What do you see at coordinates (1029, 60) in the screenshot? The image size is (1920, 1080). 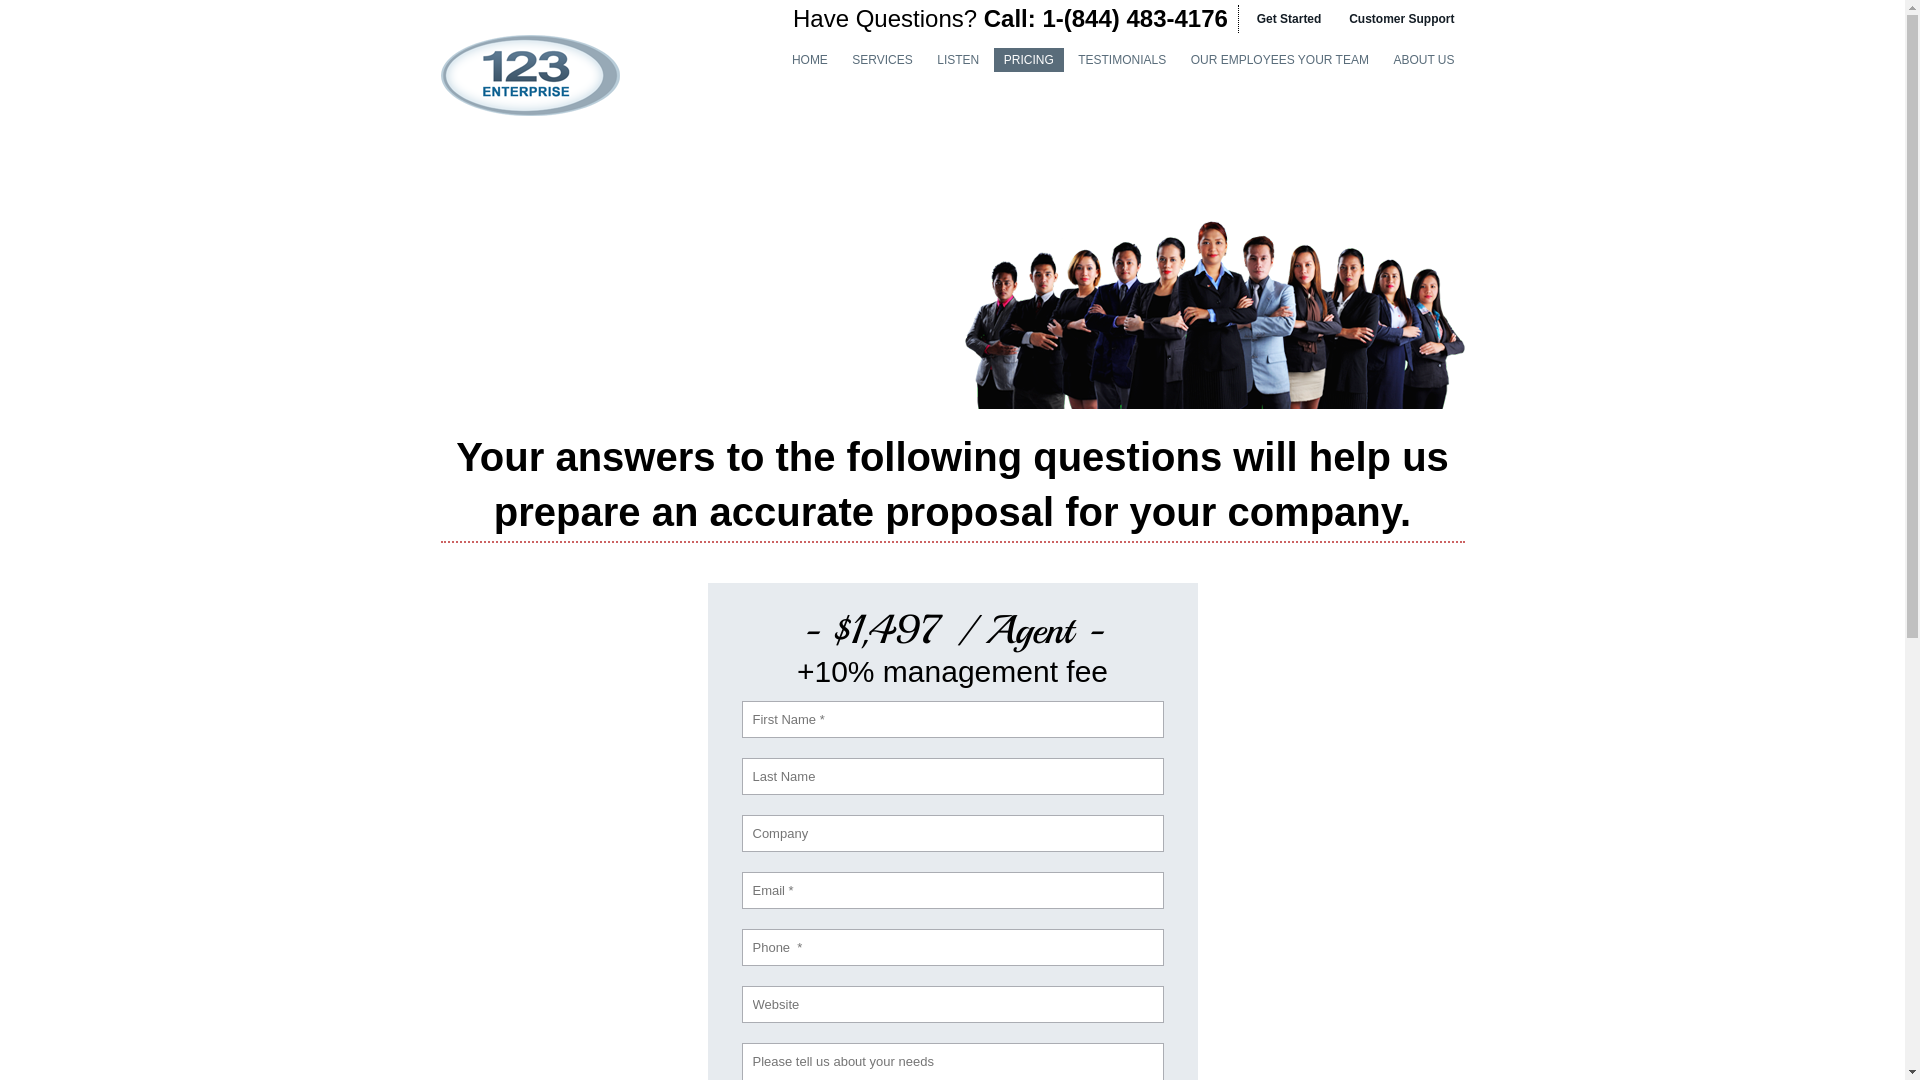 I see `PRICING` at bounding box center [1029, 60].